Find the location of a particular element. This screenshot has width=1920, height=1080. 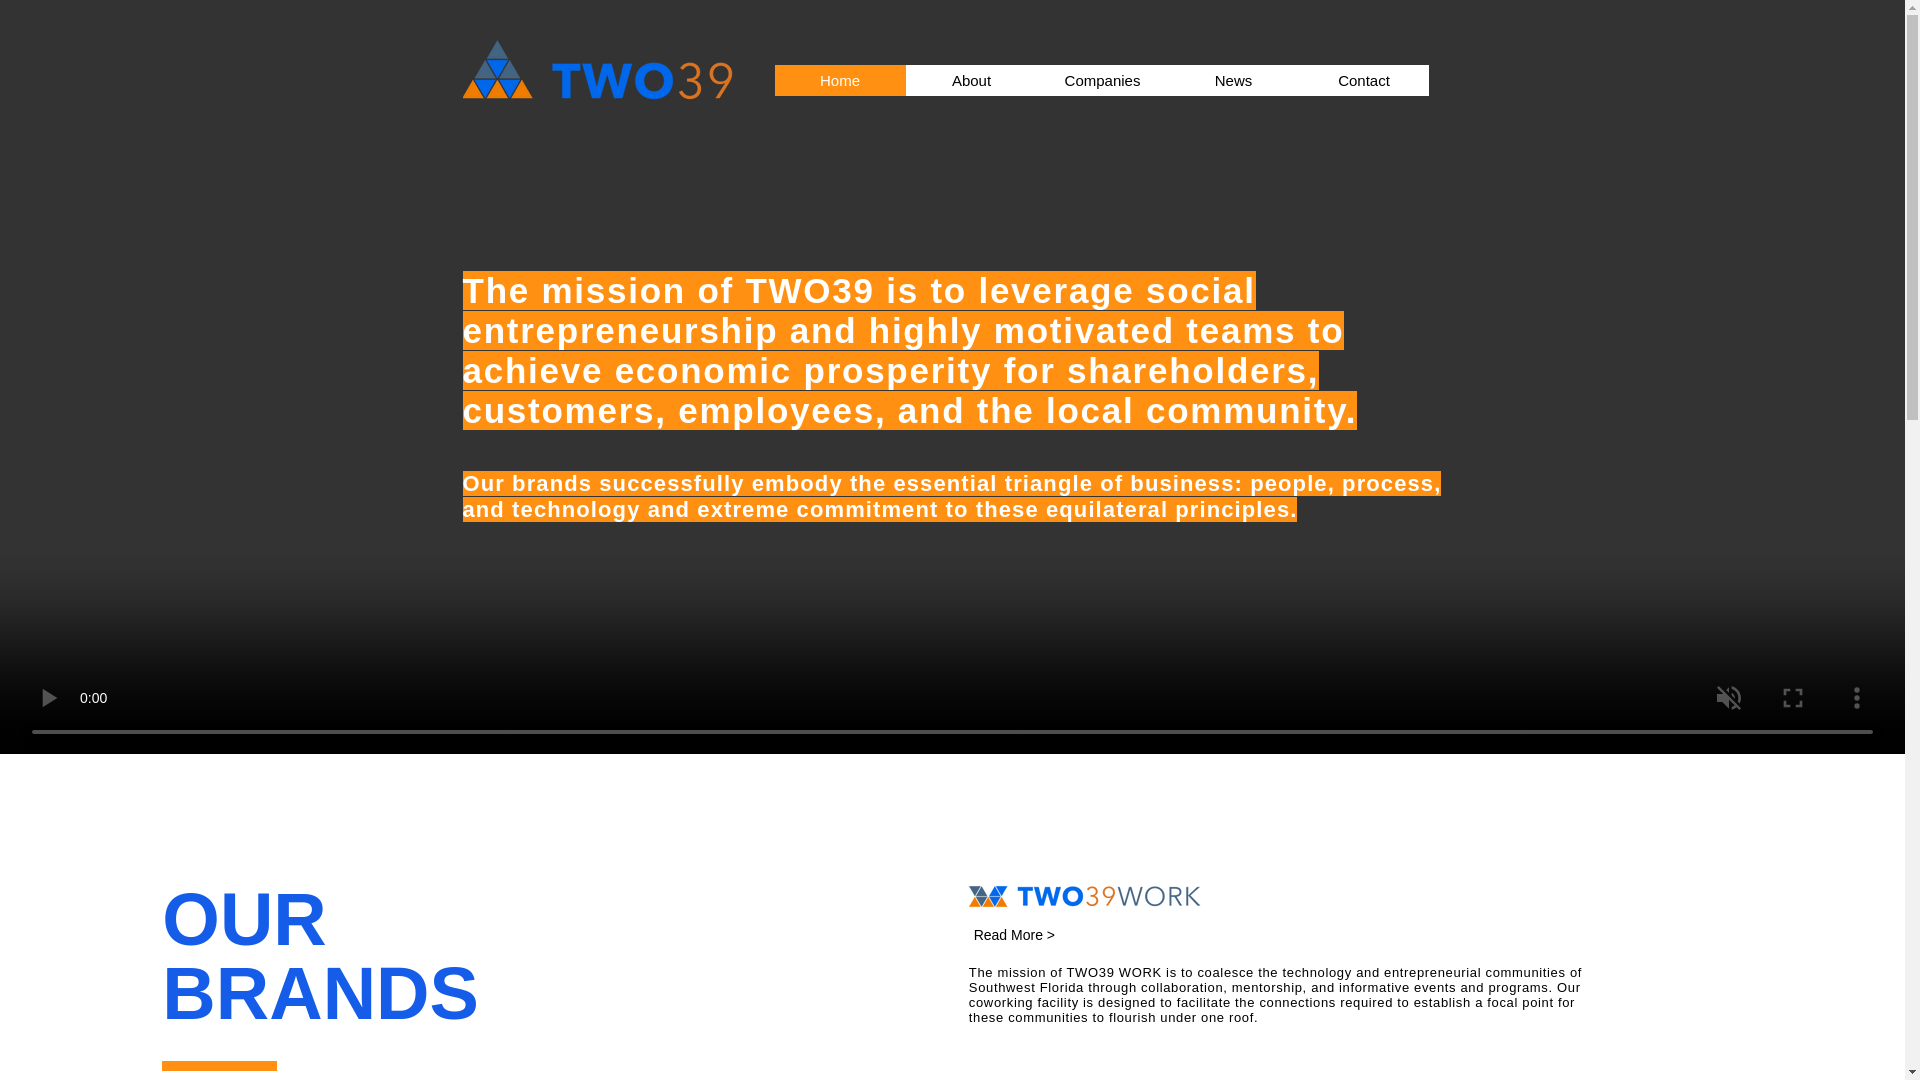

News is located at coordinates (1233, 80).